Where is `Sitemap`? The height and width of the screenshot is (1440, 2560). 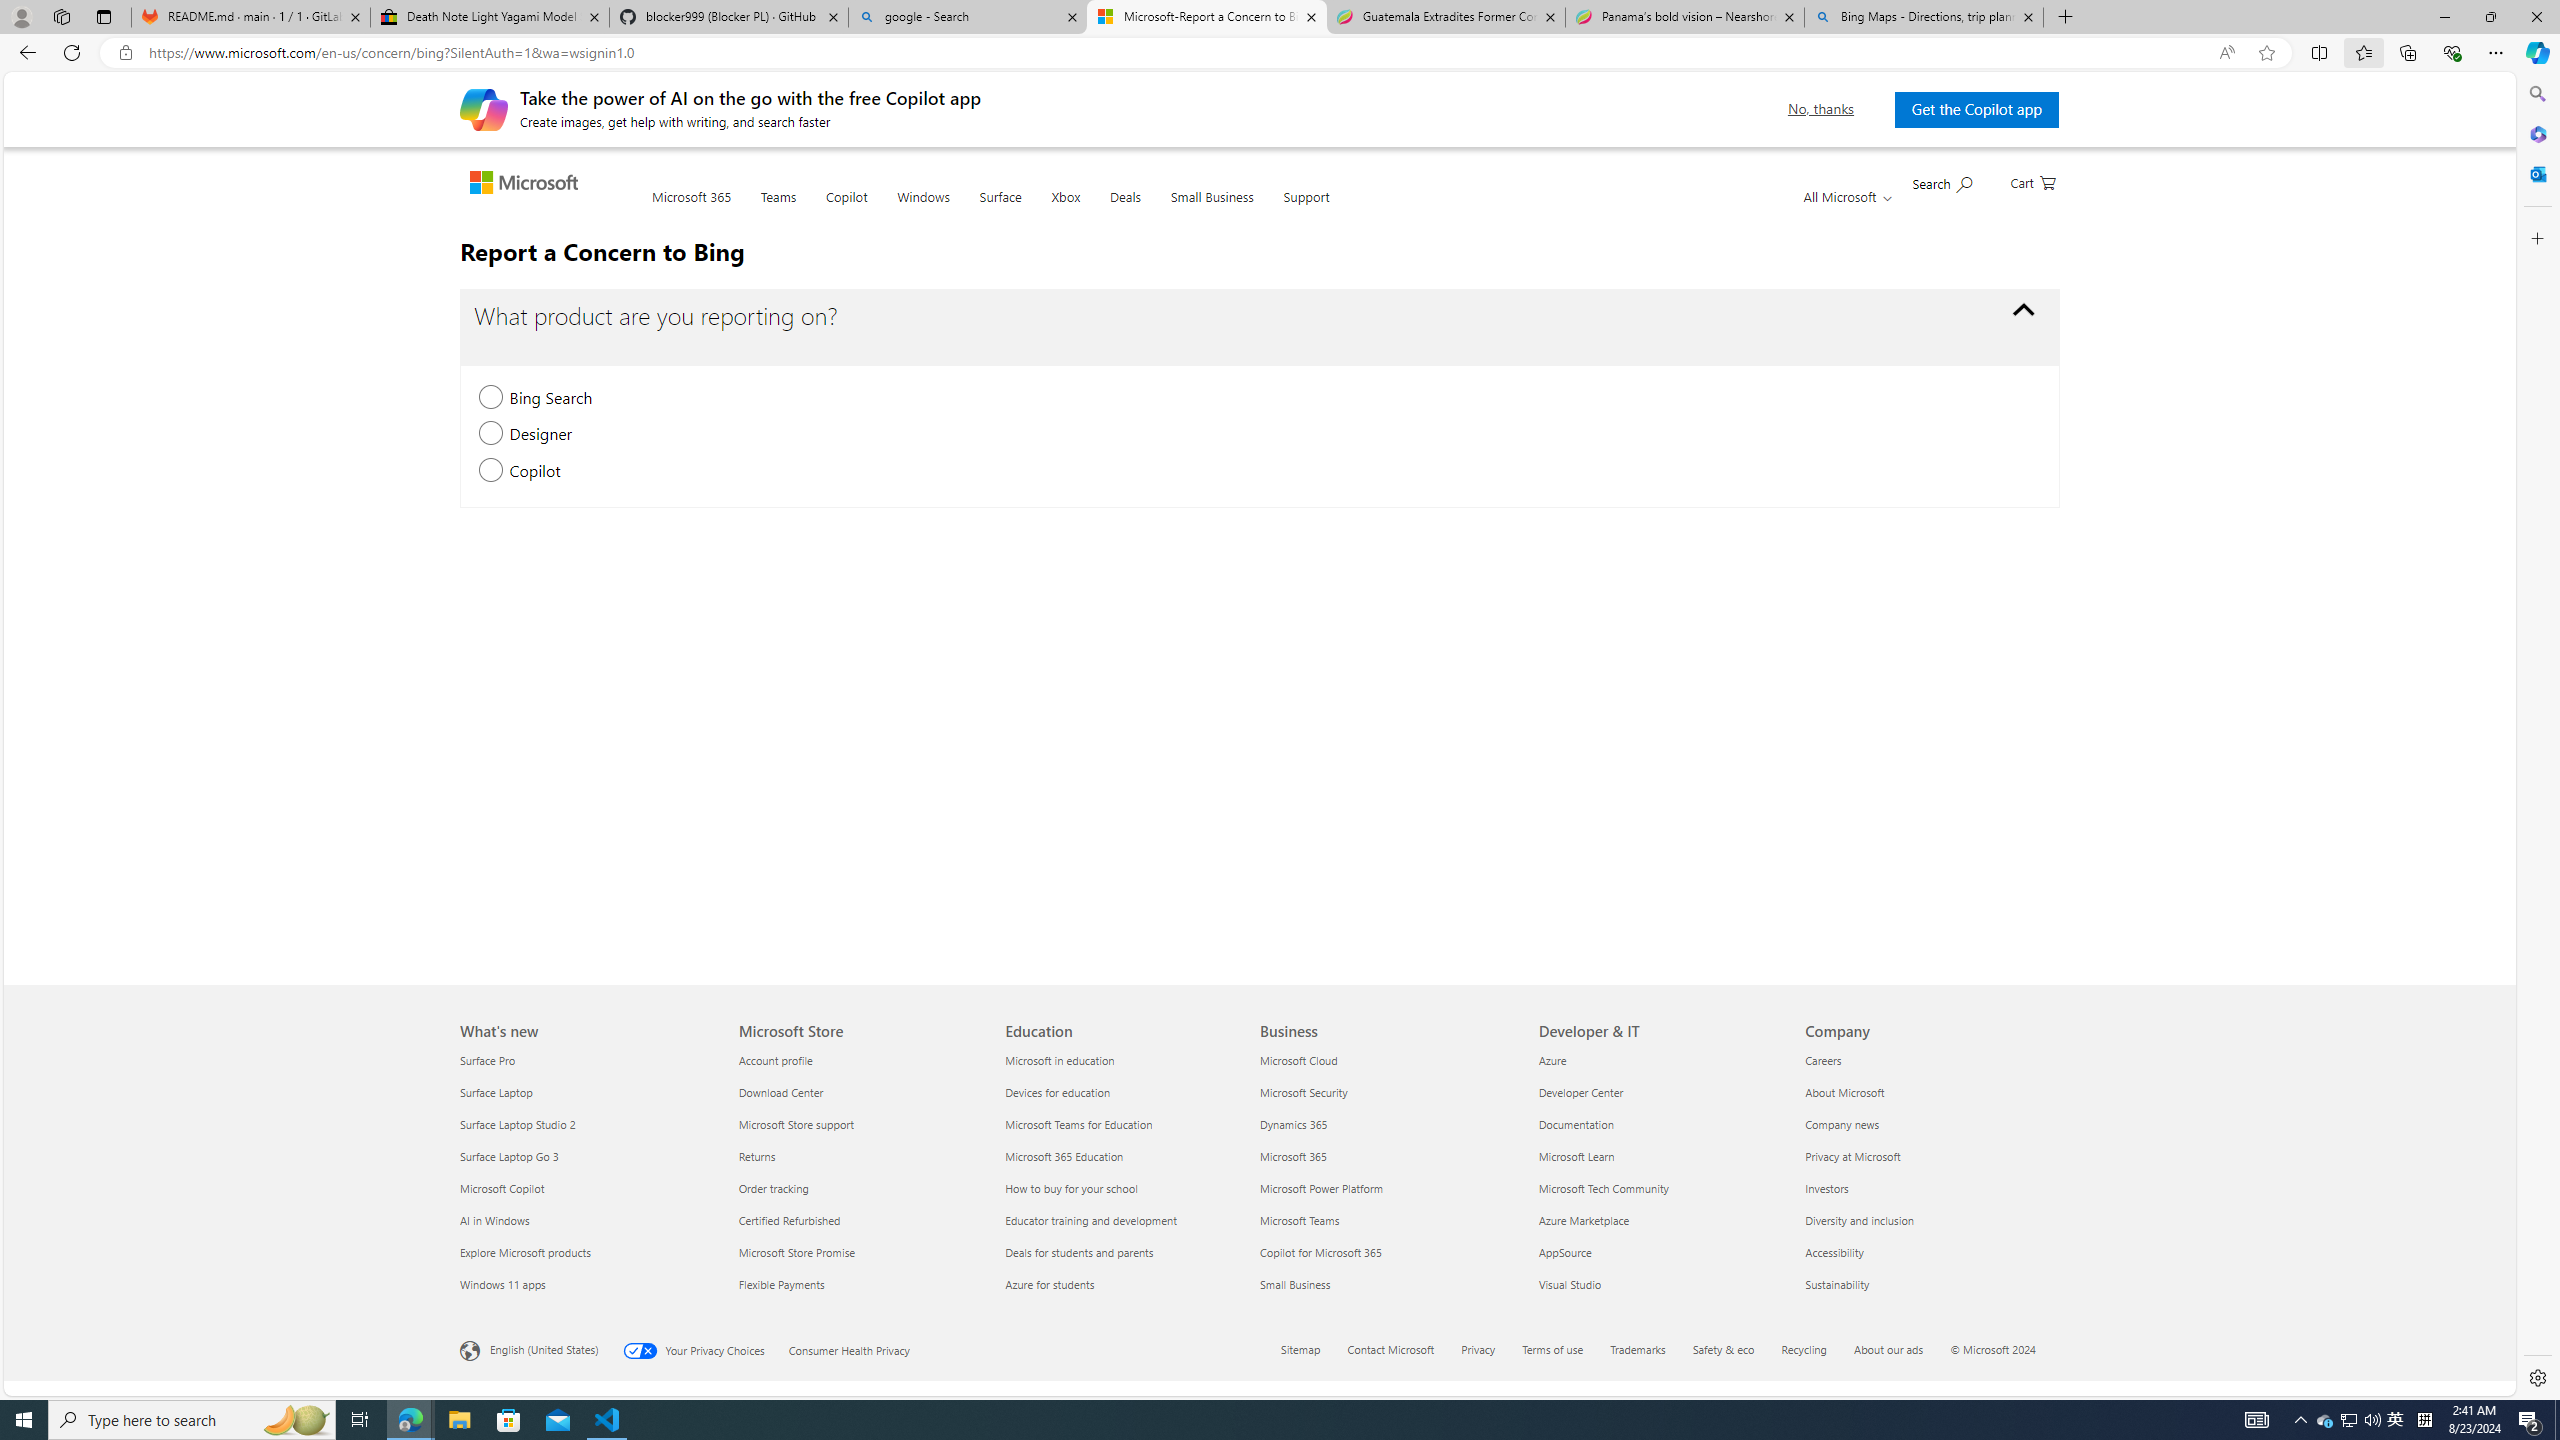
Sitemap is located at coordinates (1300, 1348).